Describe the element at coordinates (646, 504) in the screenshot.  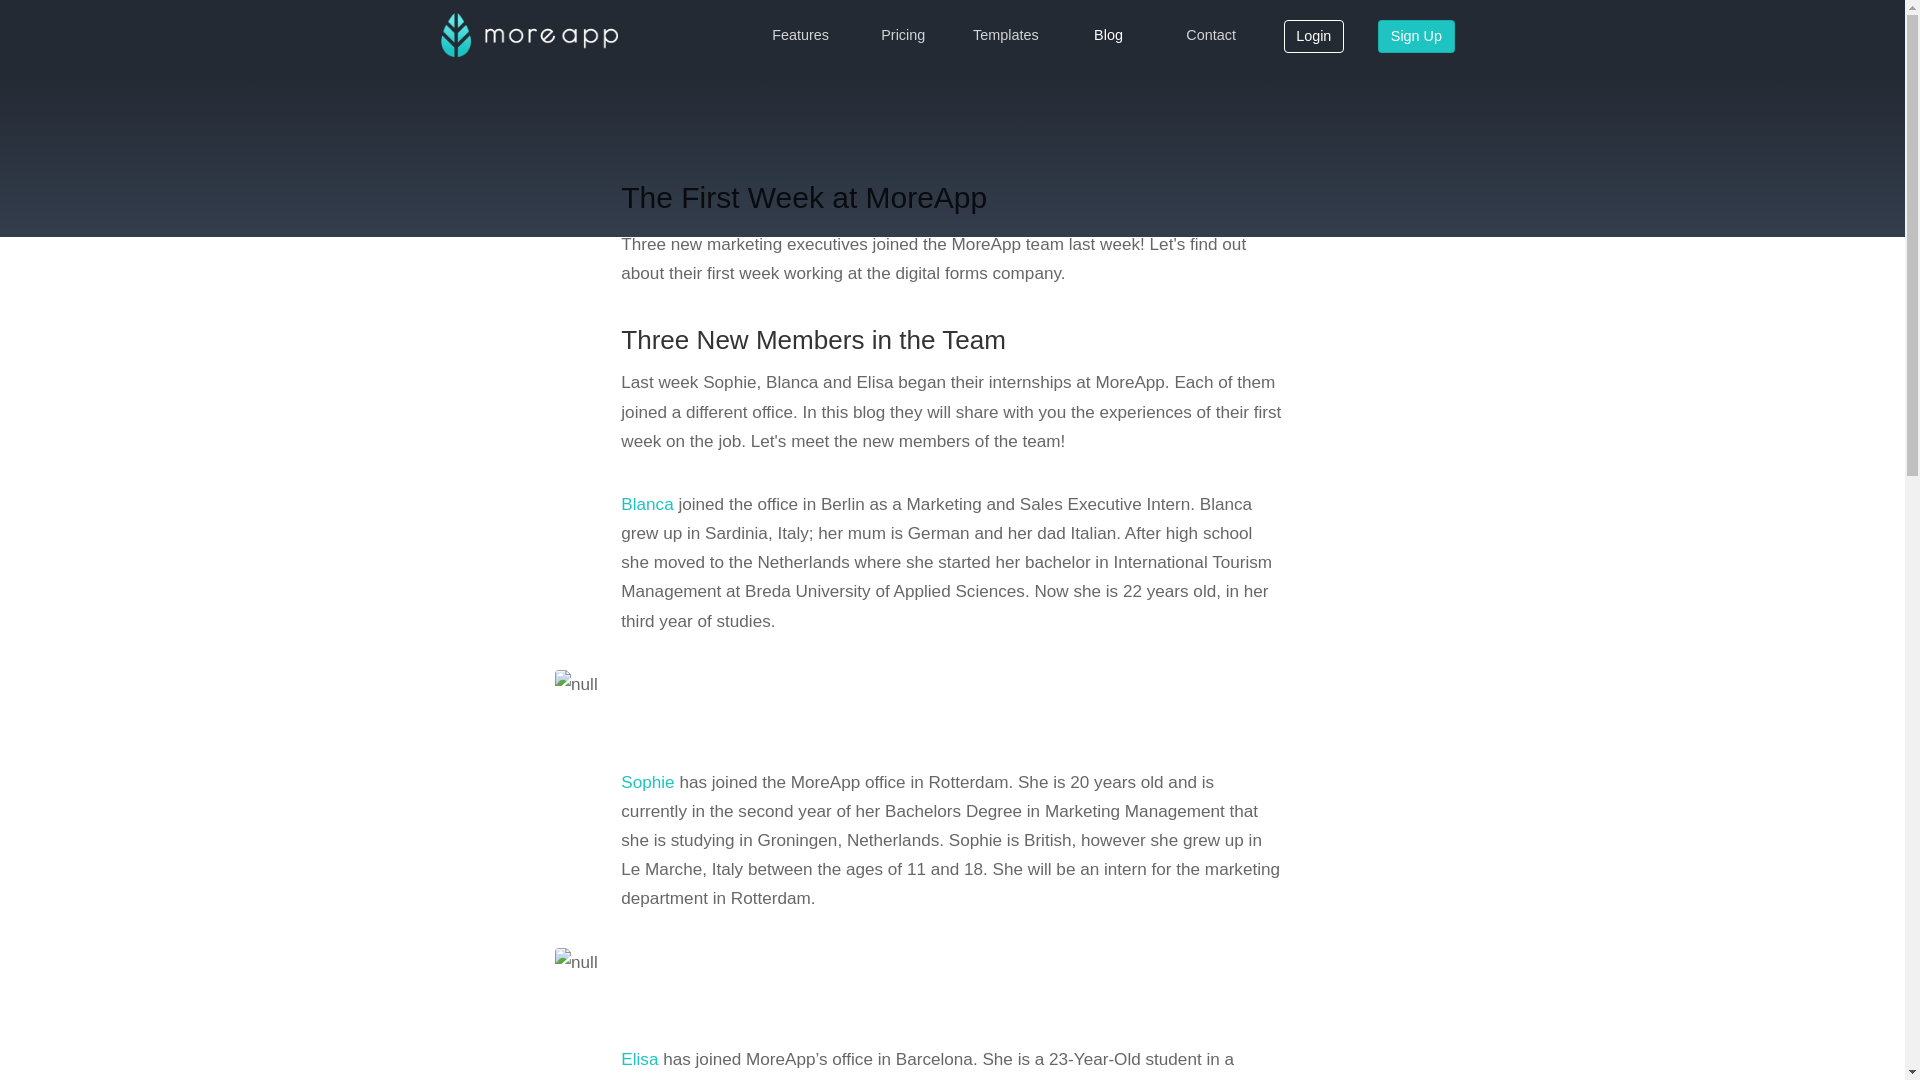
I see `Blanca` at that location.